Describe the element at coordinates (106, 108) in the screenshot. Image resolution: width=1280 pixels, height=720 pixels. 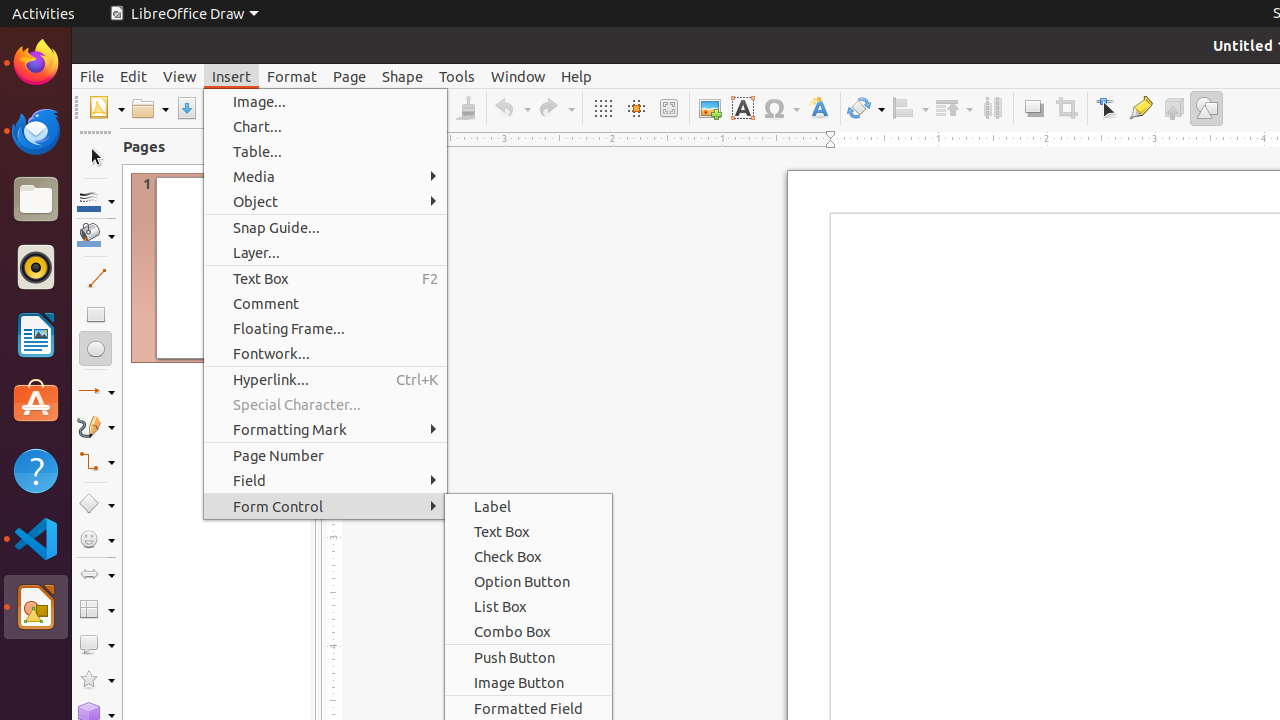
I see `New` at that location.